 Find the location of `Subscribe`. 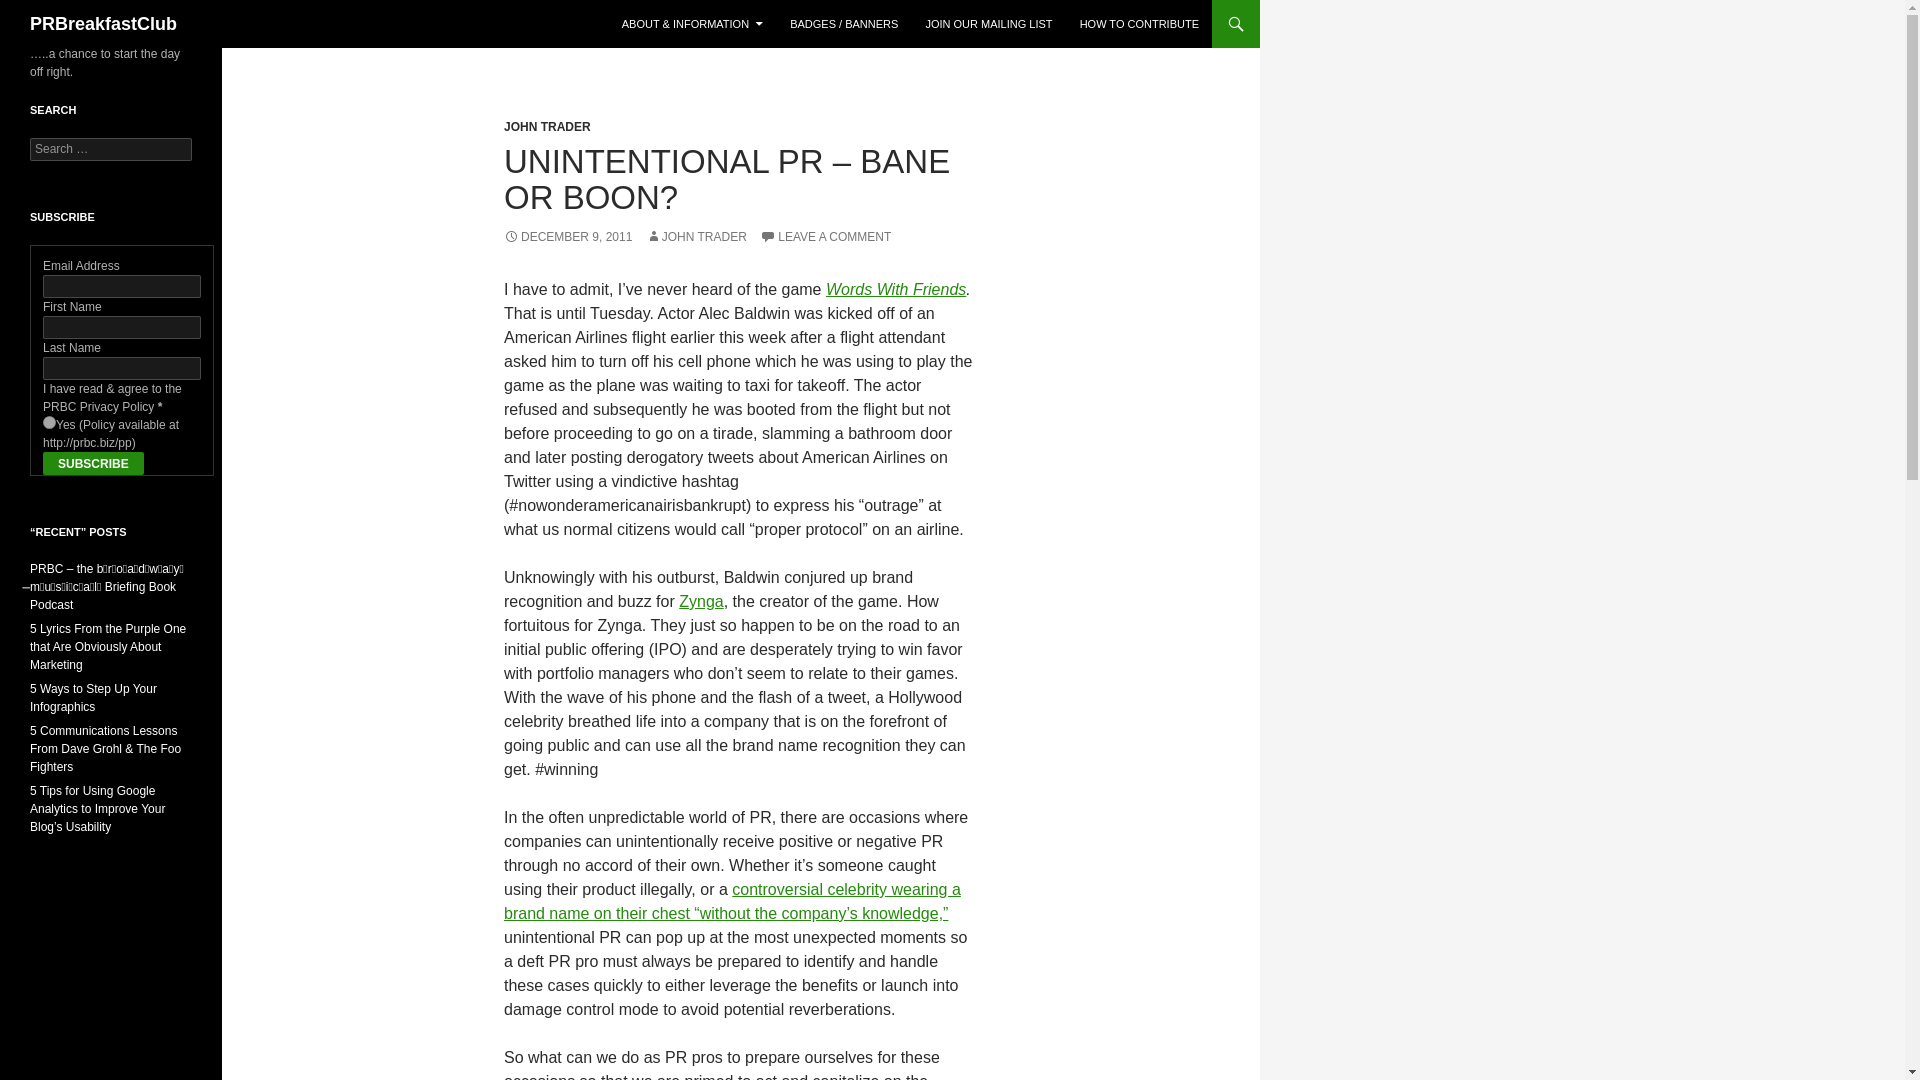

Subscribe is located at coordinates (93, 464).